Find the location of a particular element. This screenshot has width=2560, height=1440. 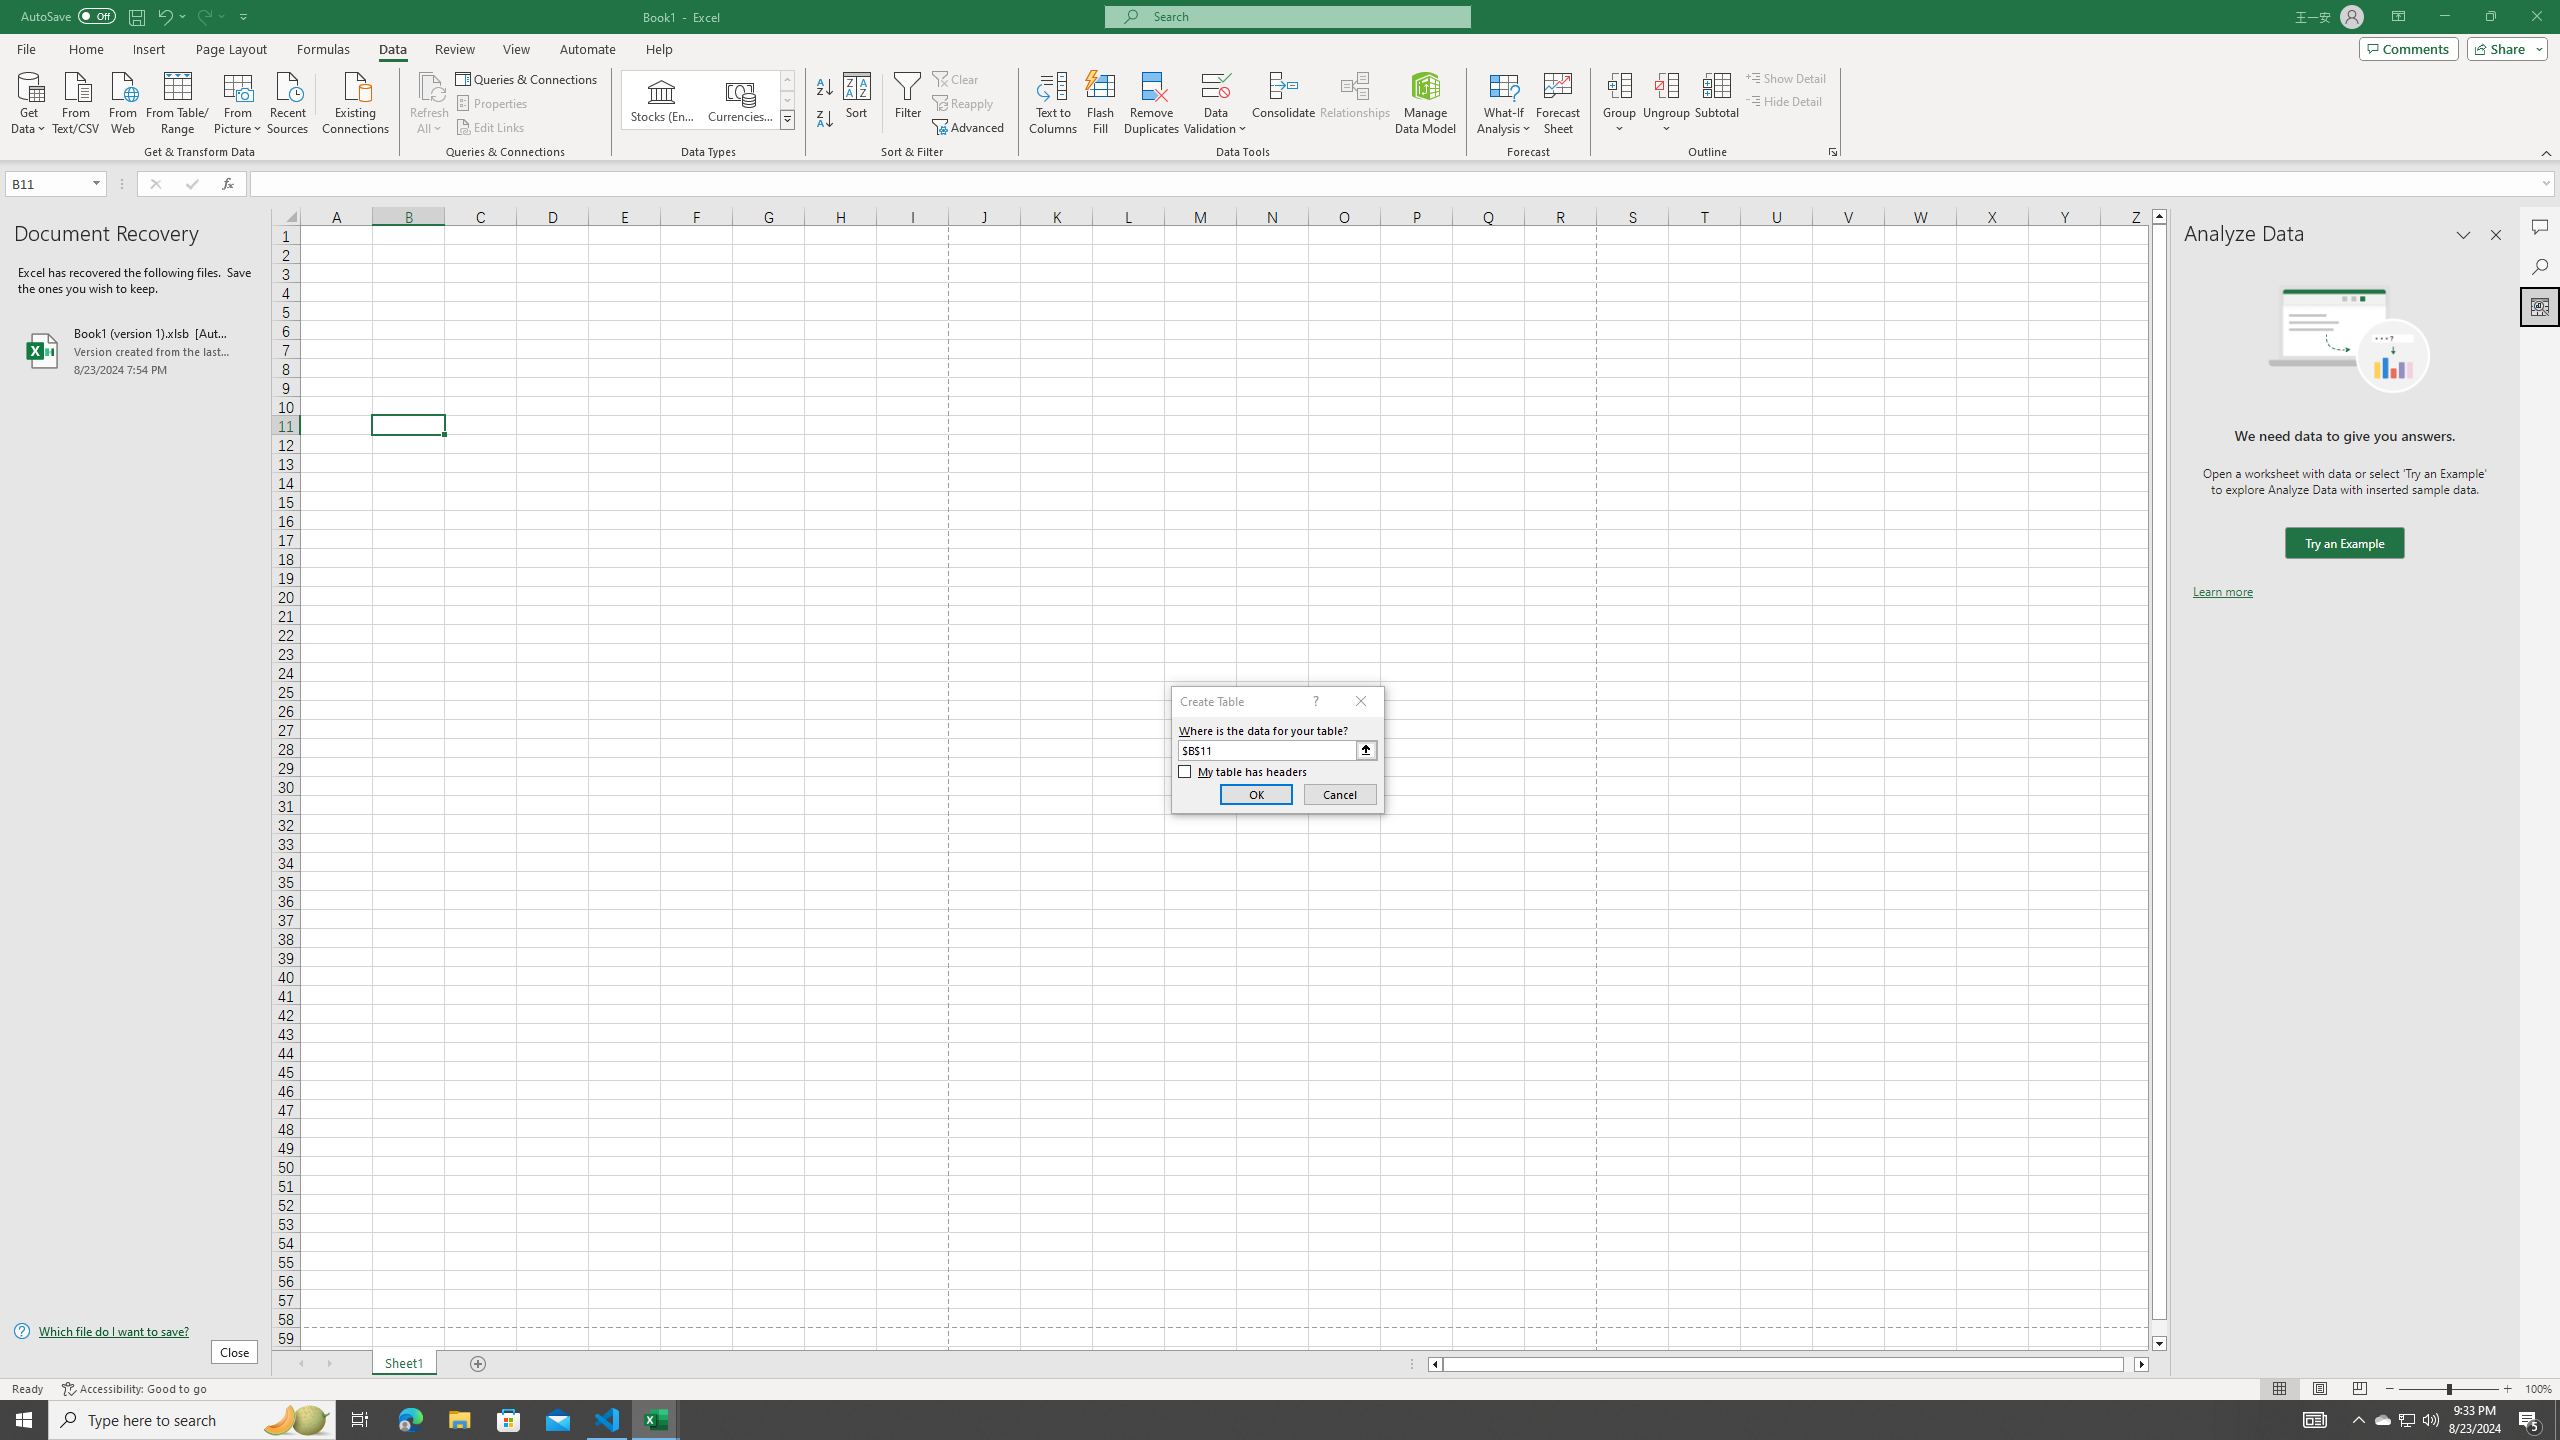

AutoSave is located at coordinates (68, 16).